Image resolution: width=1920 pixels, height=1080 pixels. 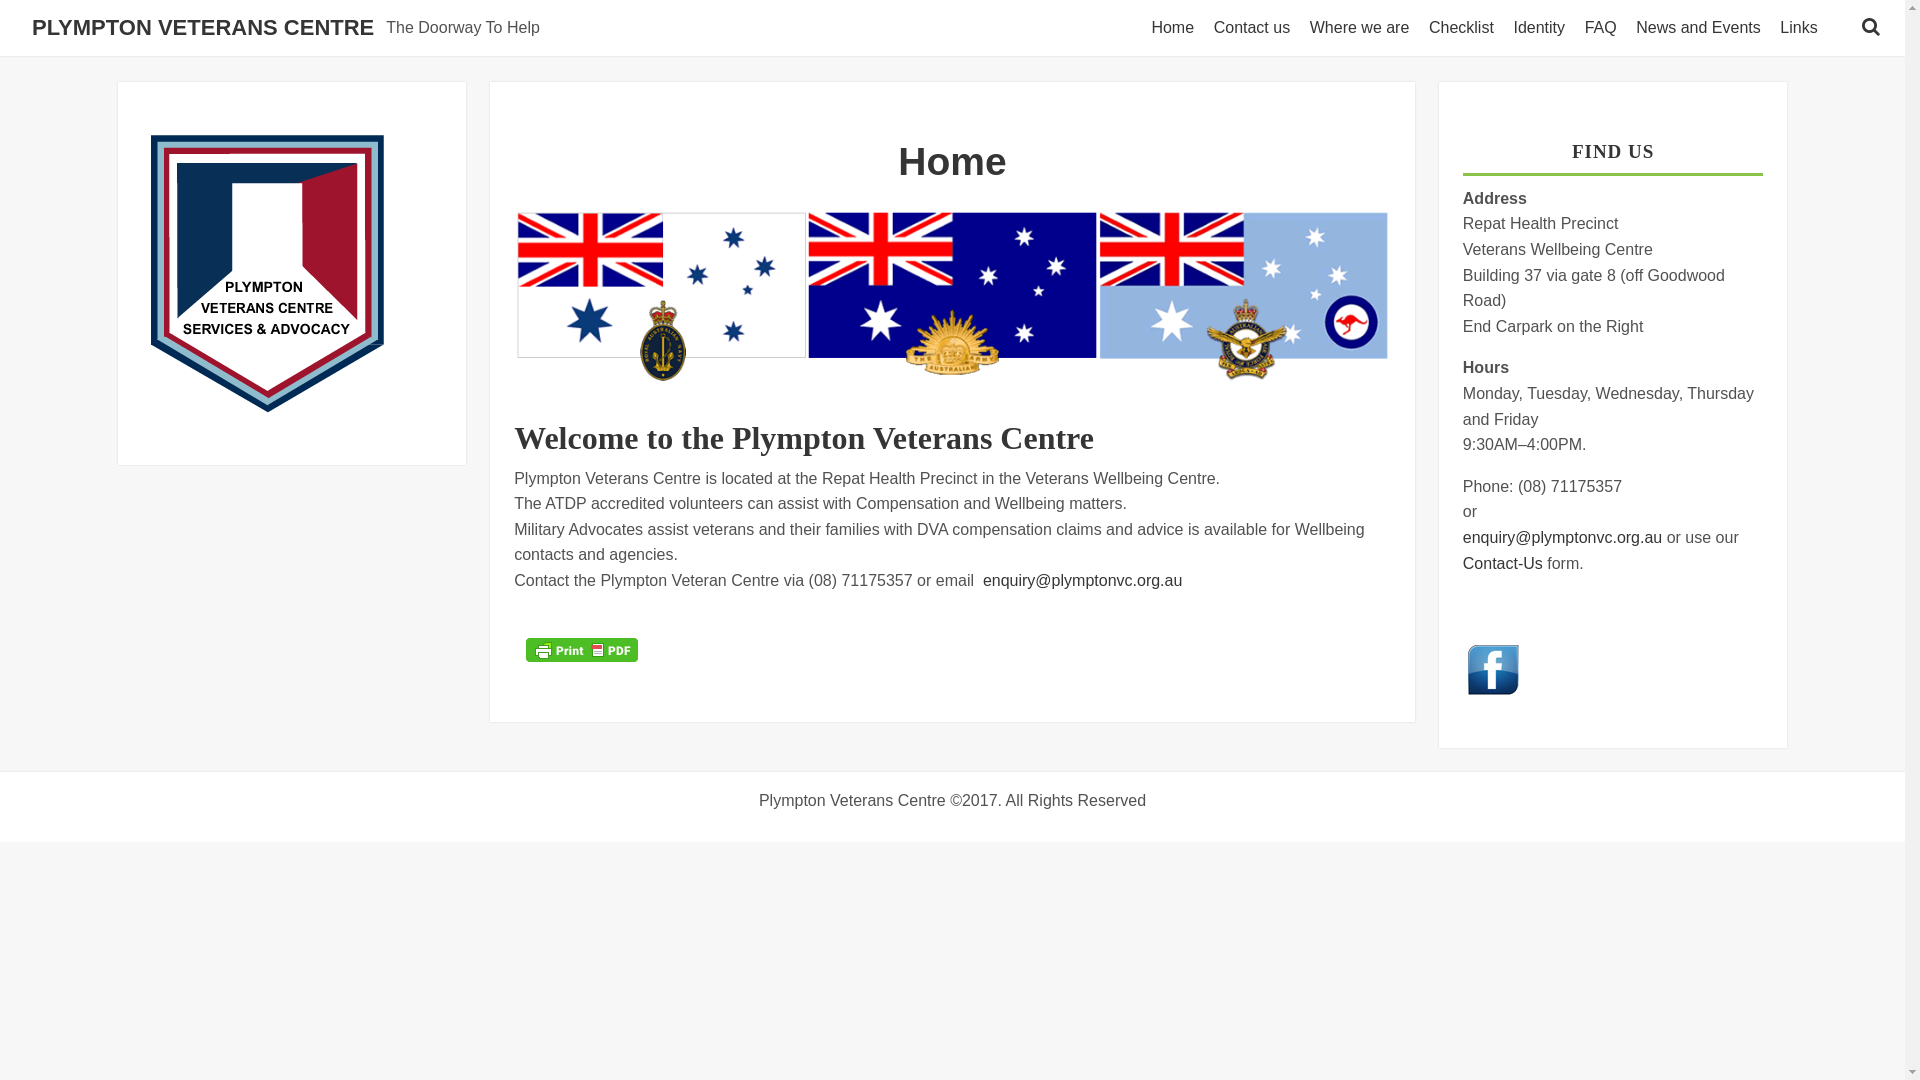 I want to click on Checklist, so click(x=1466, y=28).